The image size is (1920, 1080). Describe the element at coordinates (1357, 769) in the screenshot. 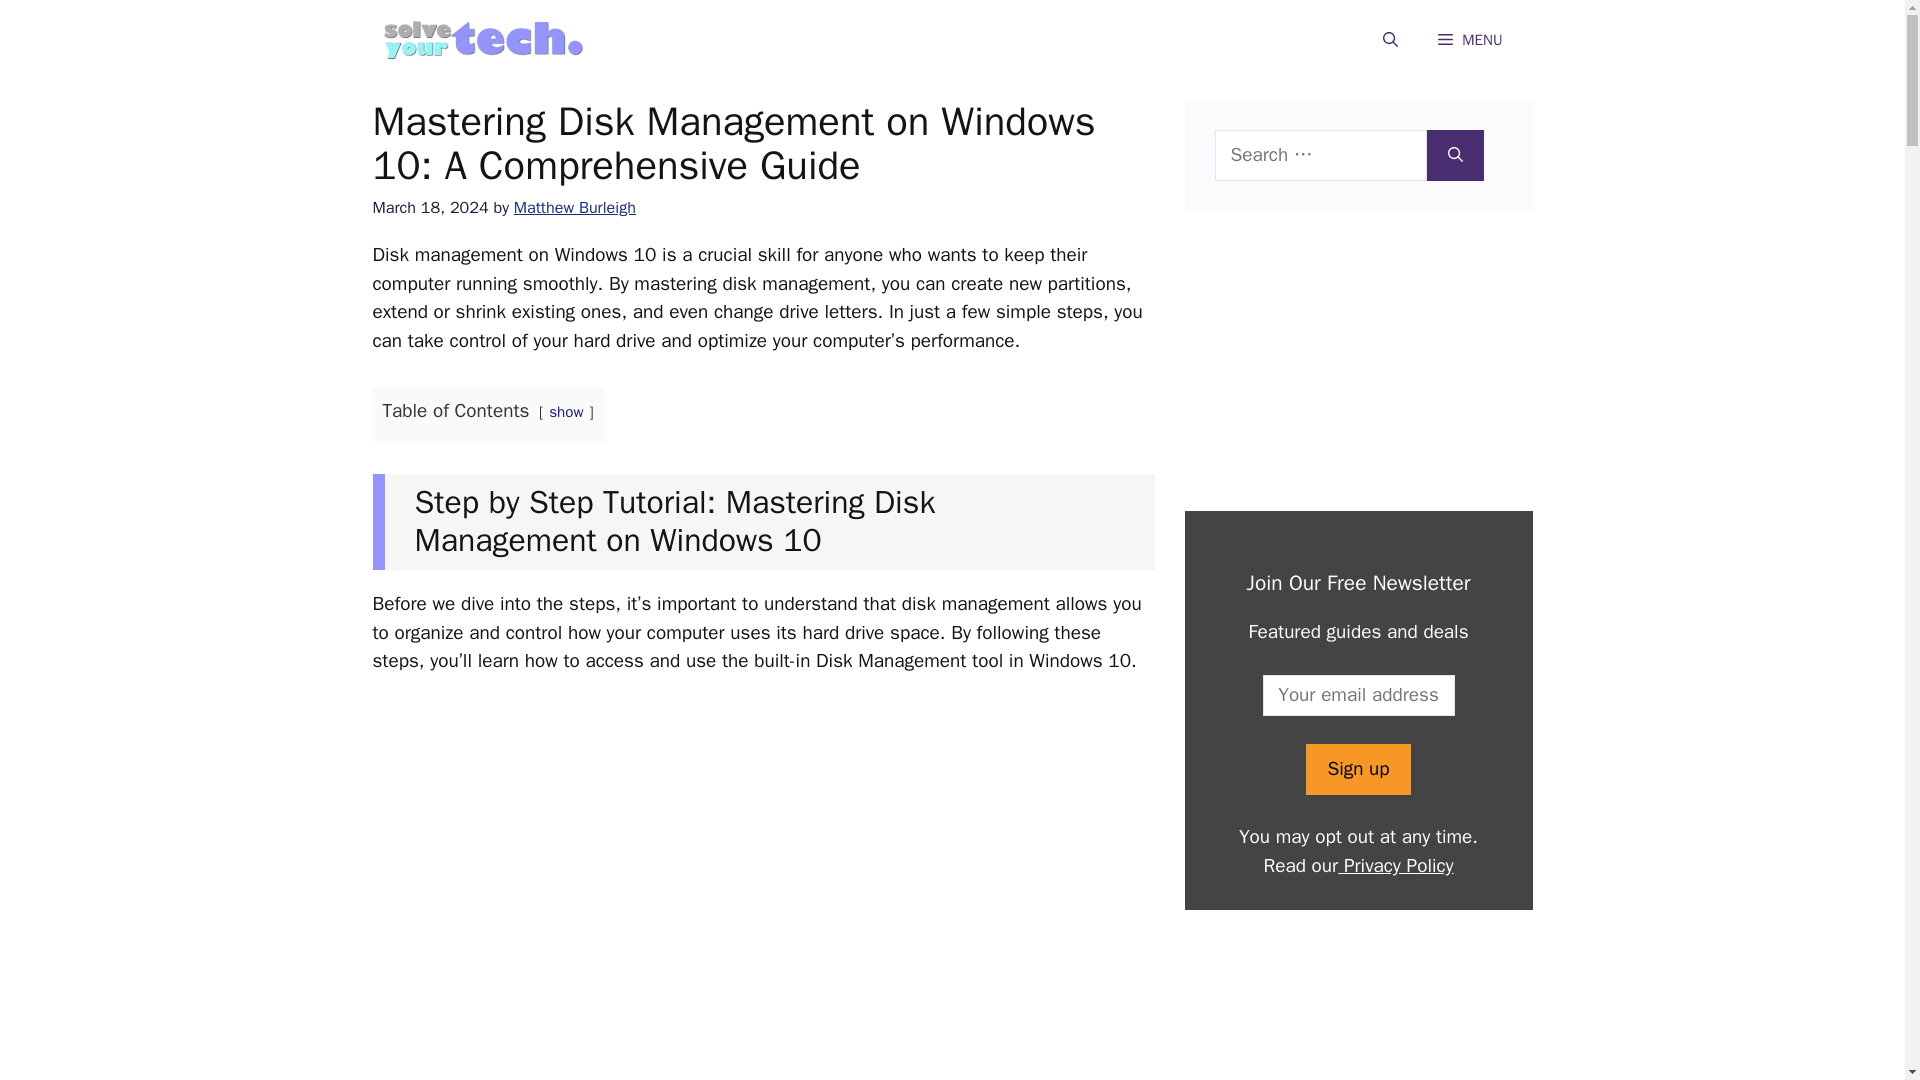

I see `Sign up` at that location.